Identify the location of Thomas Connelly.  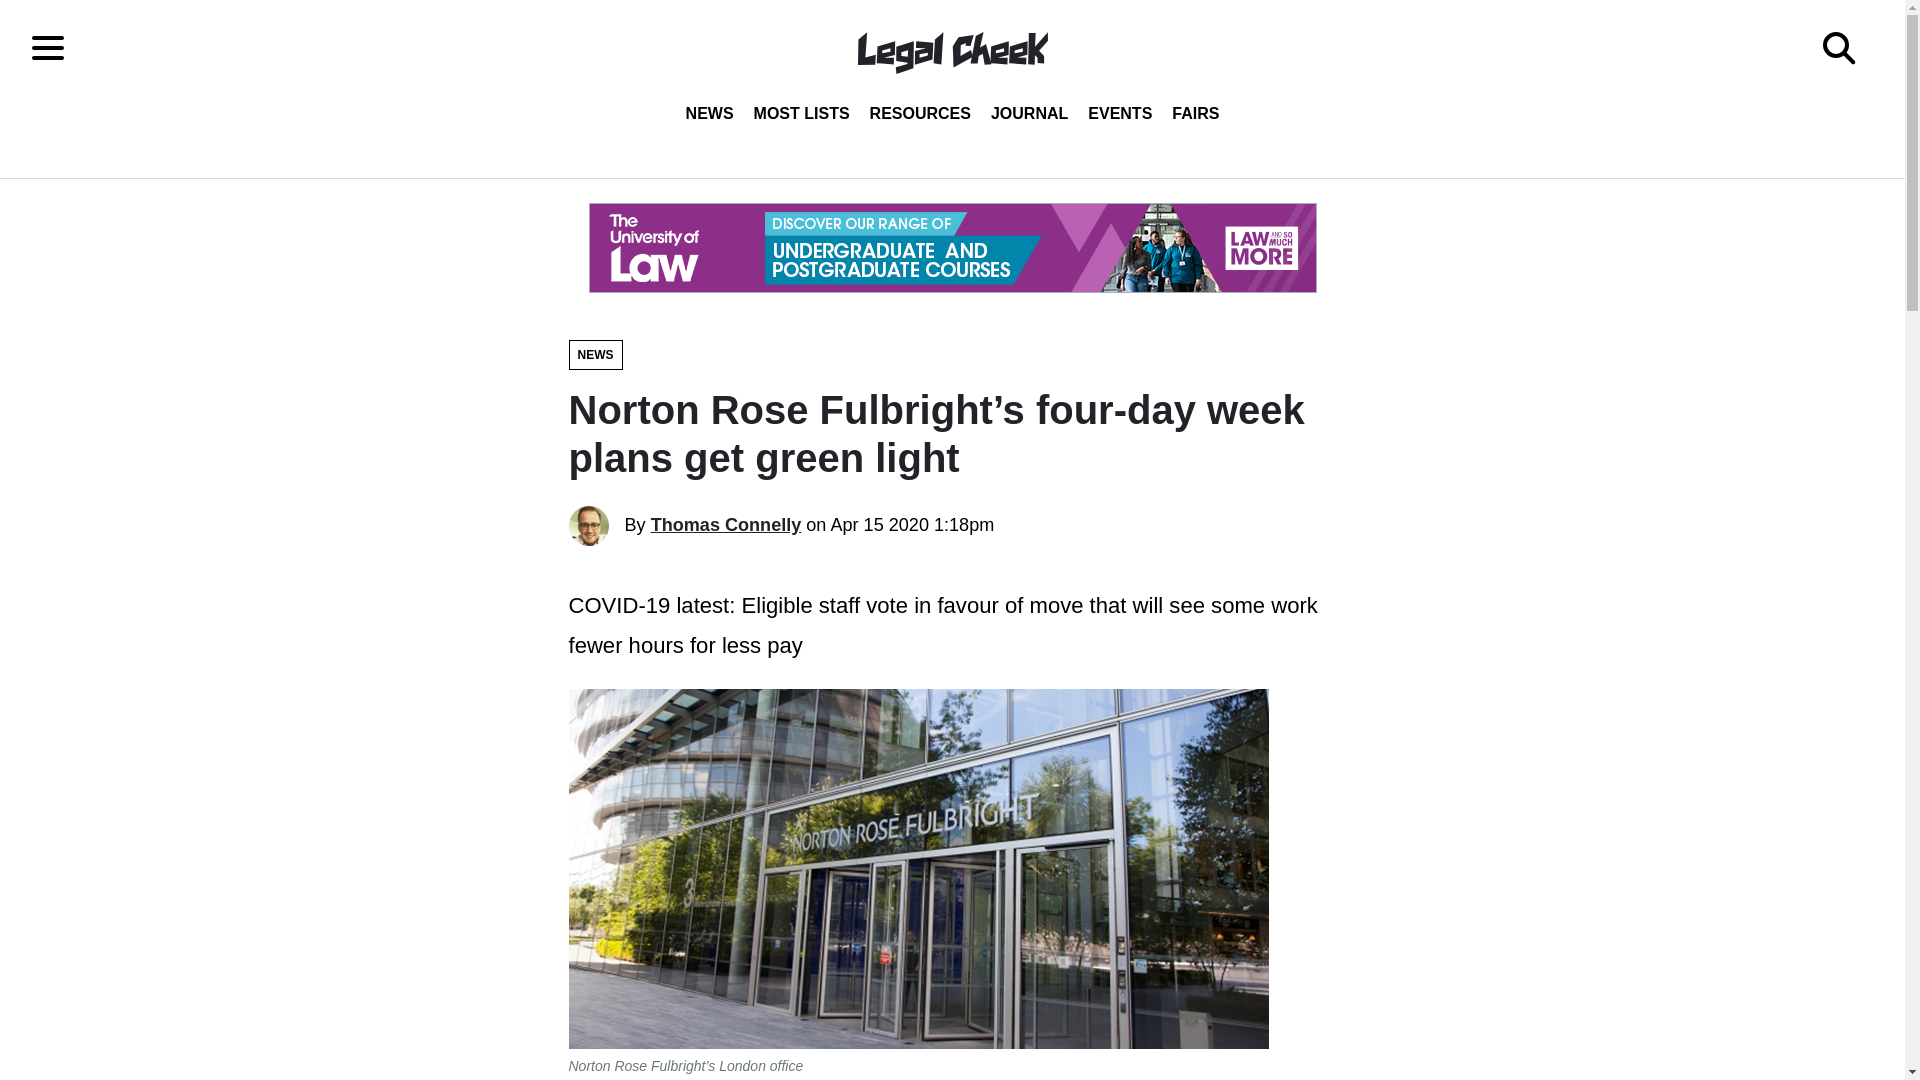
(726, 524).